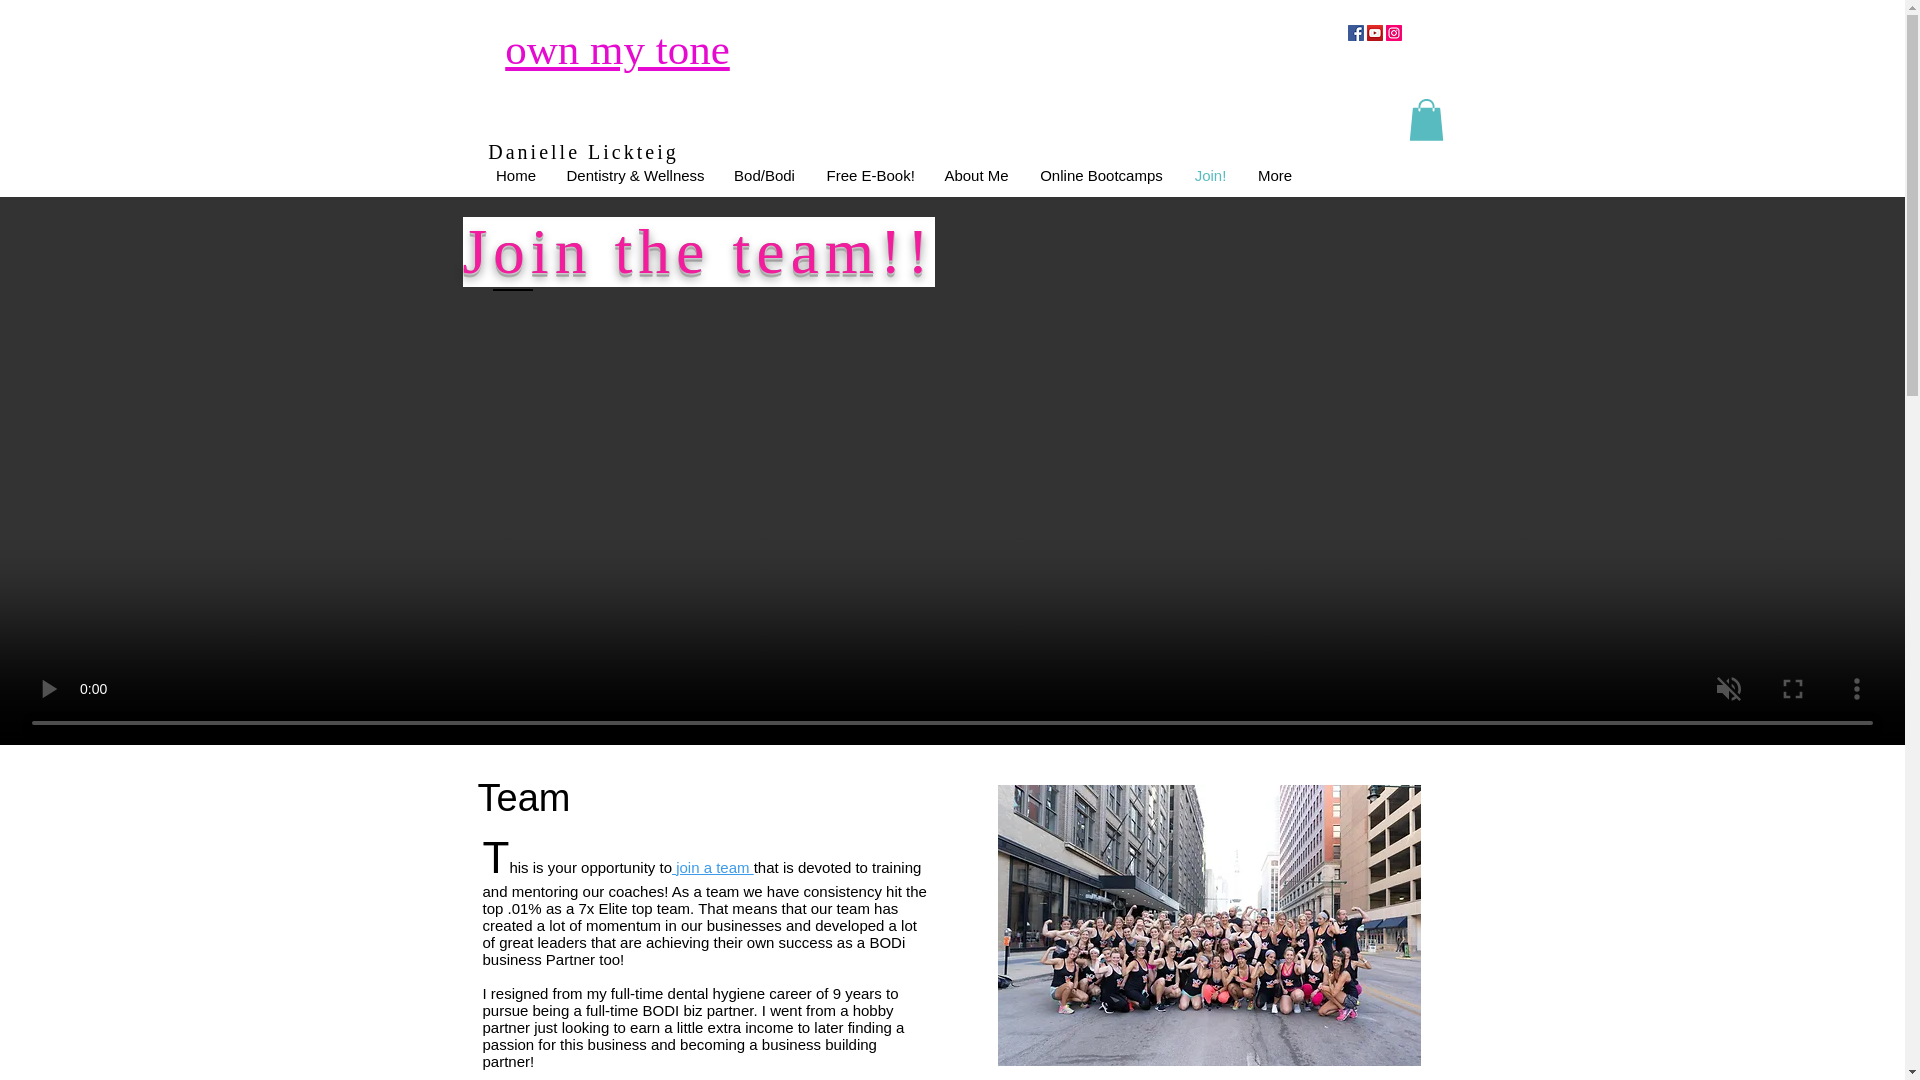 The width and height of the screenshot is (1920, 1080). What do you see at coordinates (516, 175) in the screenshot?
I see `Home` at bounding box center [516, 175].